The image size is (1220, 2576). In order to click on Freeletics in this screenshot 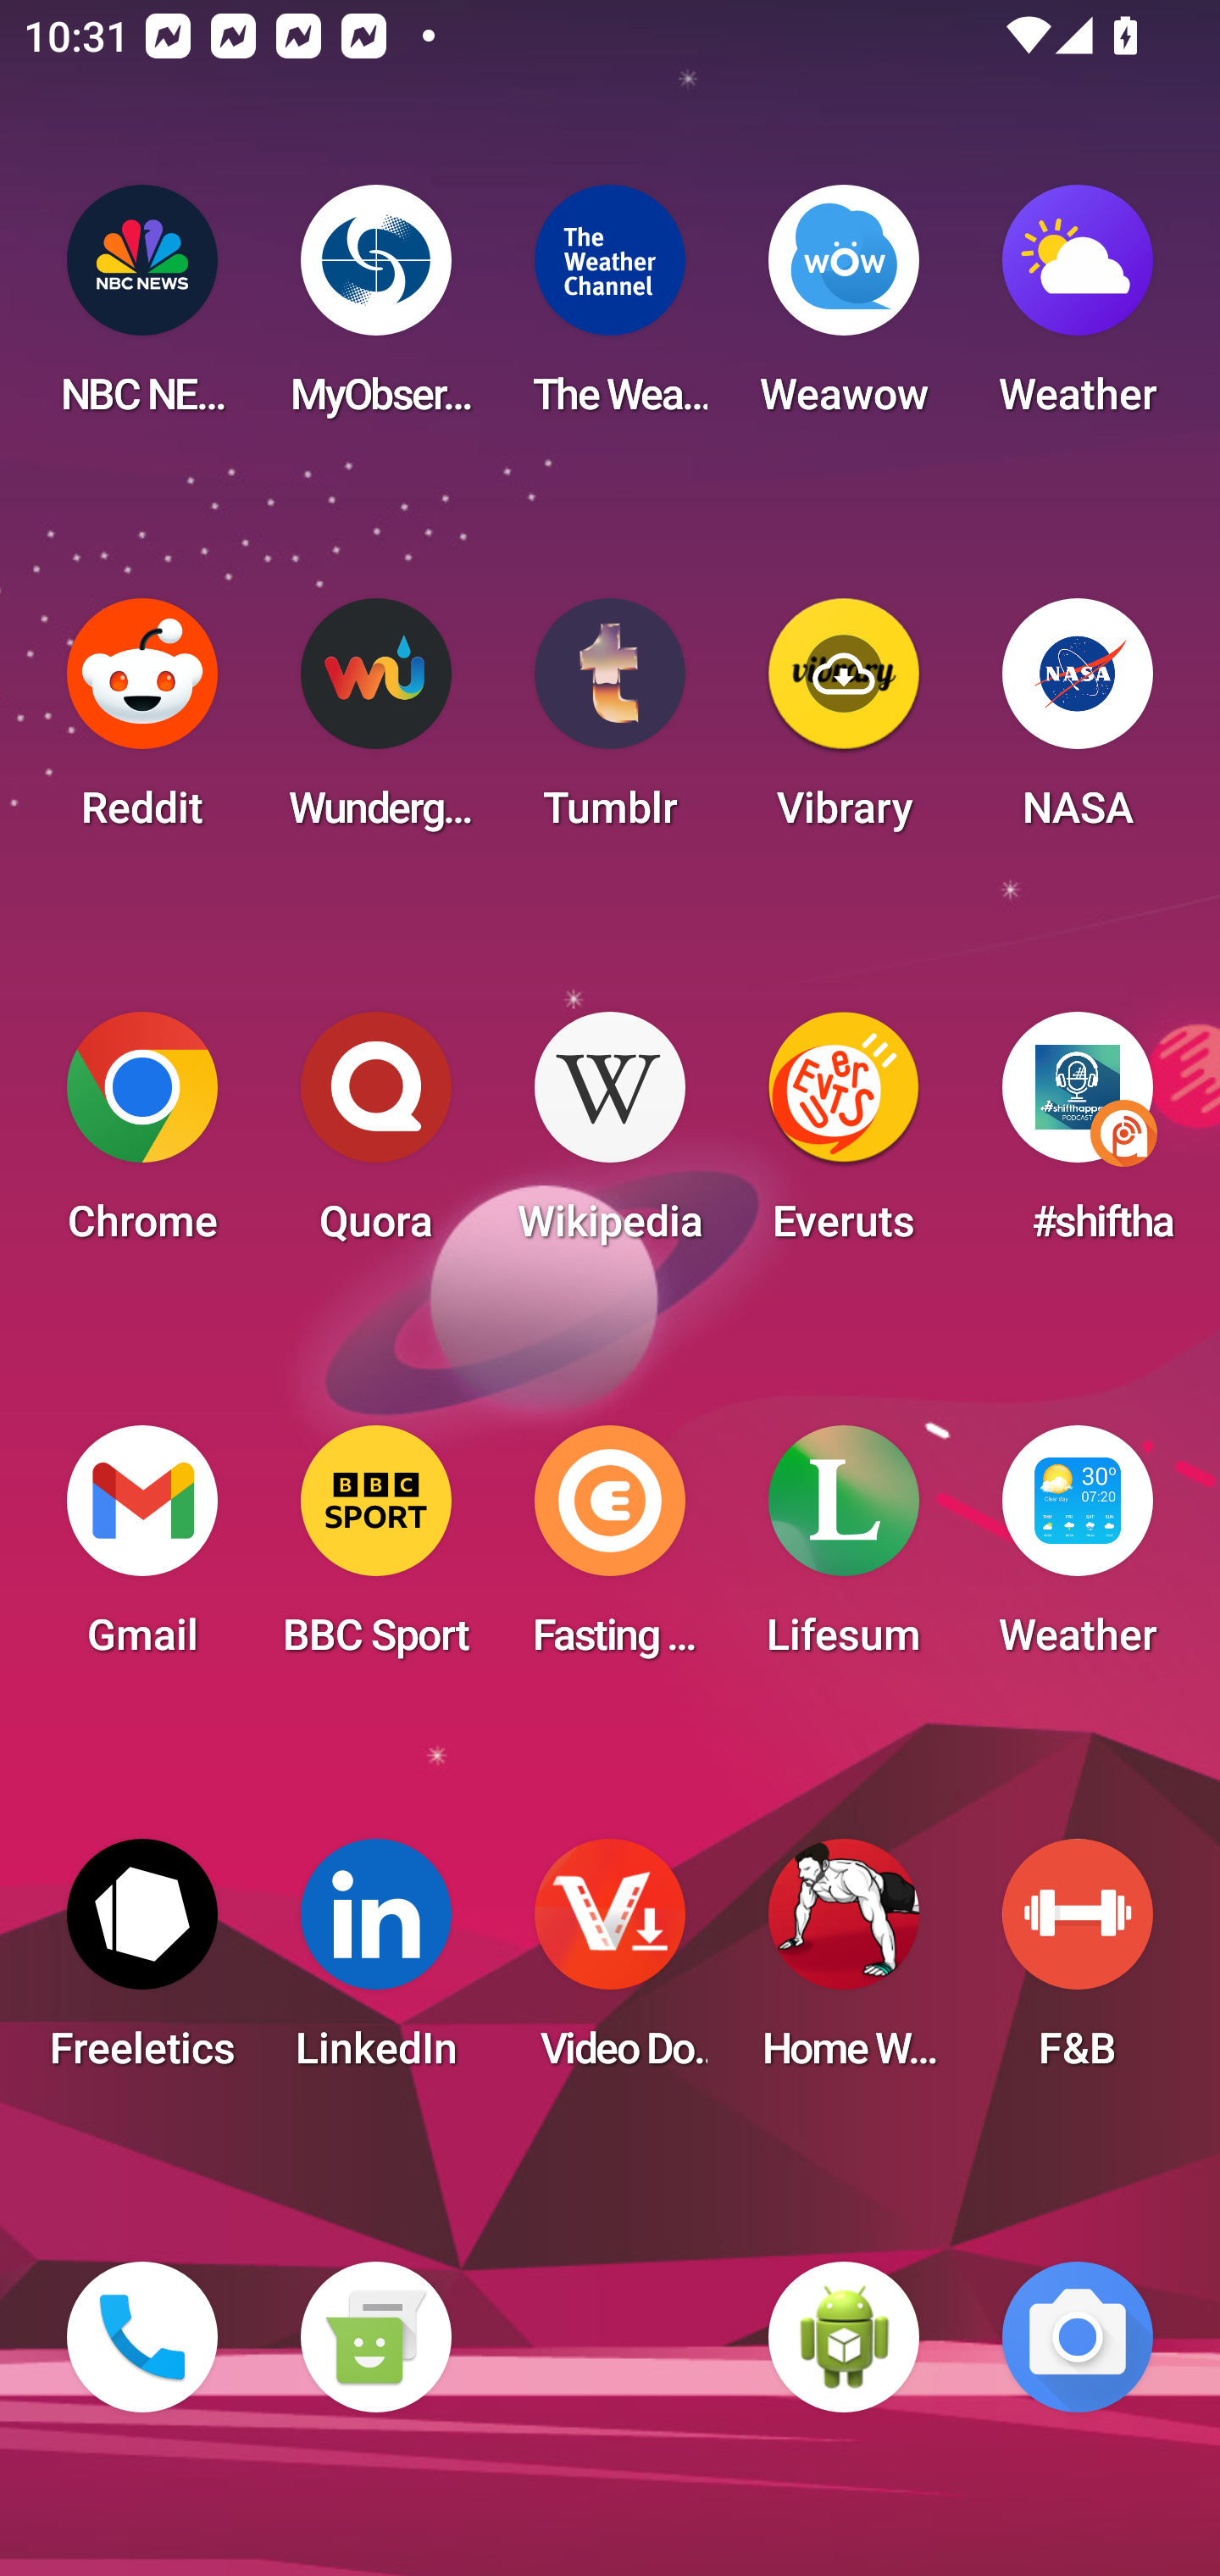, I will do `click(142, 1964)`.